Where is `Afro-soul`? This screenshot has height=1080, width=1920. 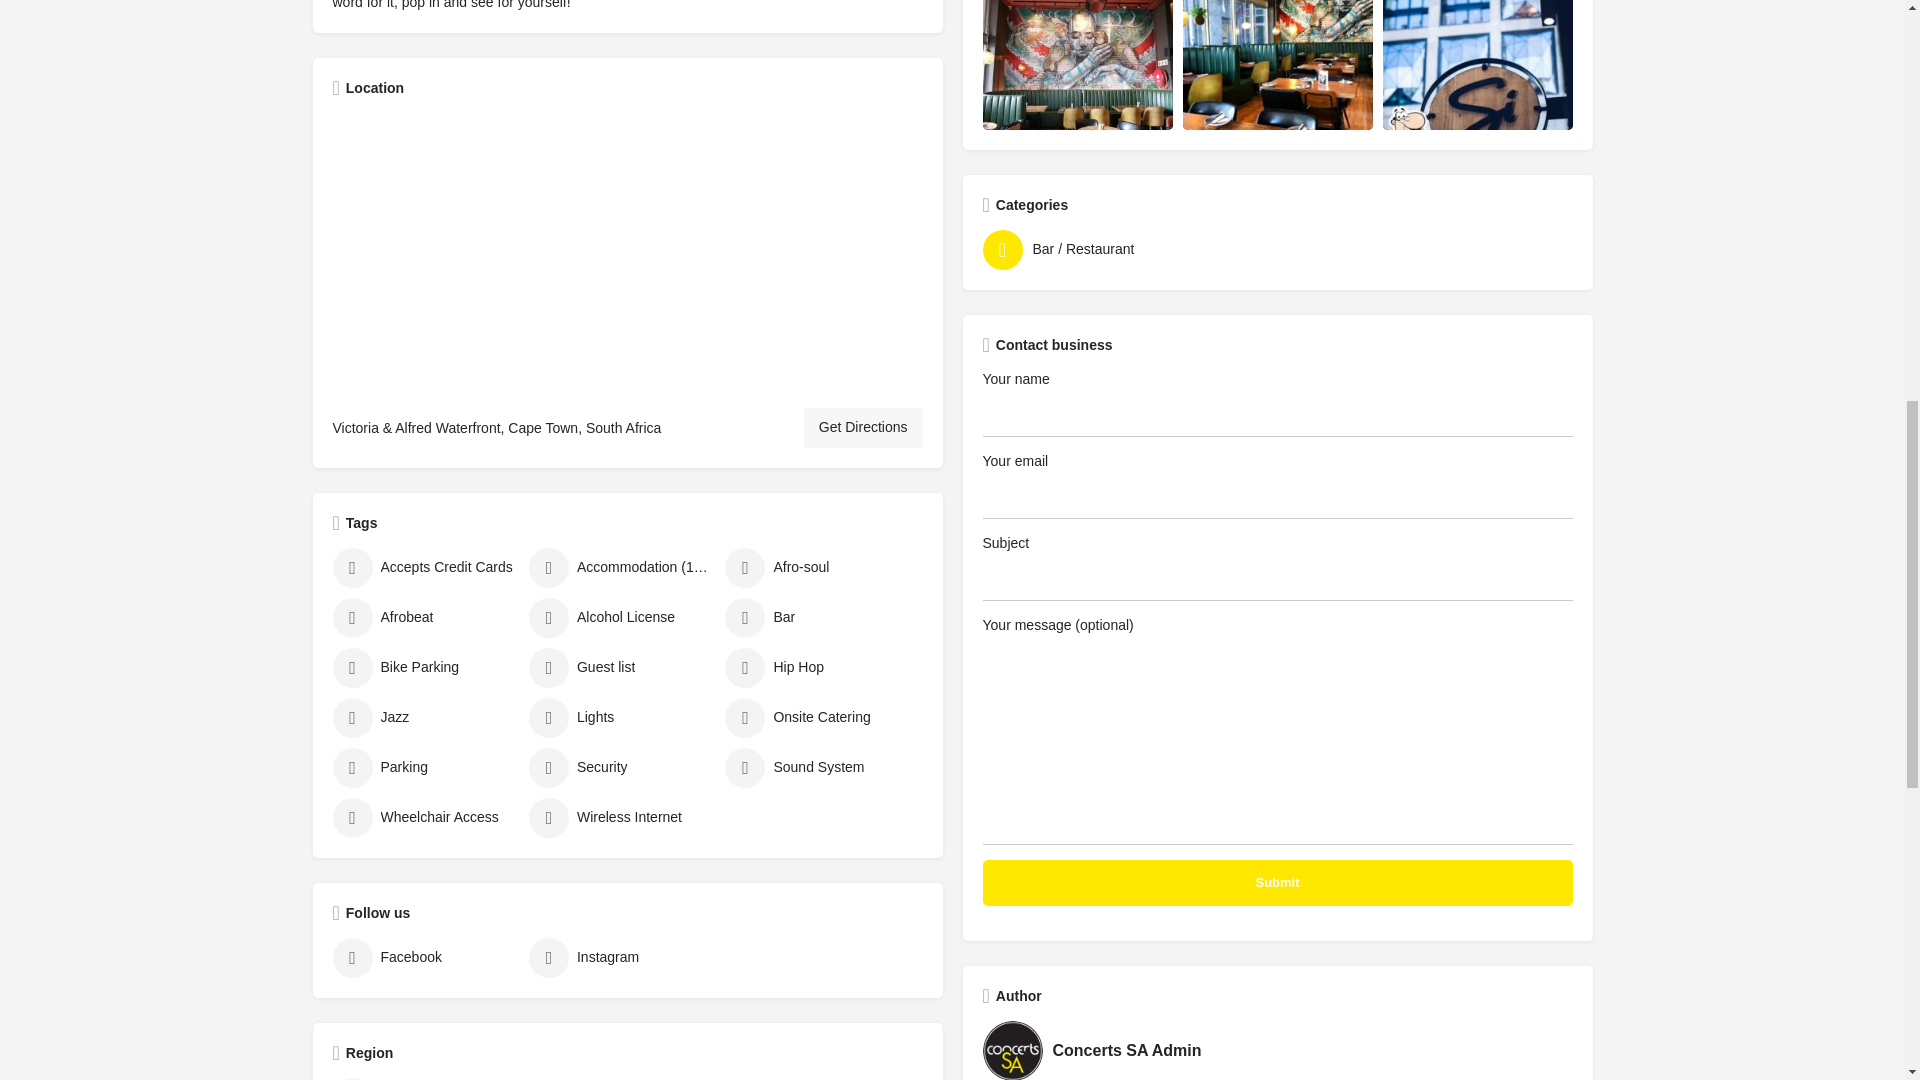
Afro-soul is located at coordinates (818, 567).